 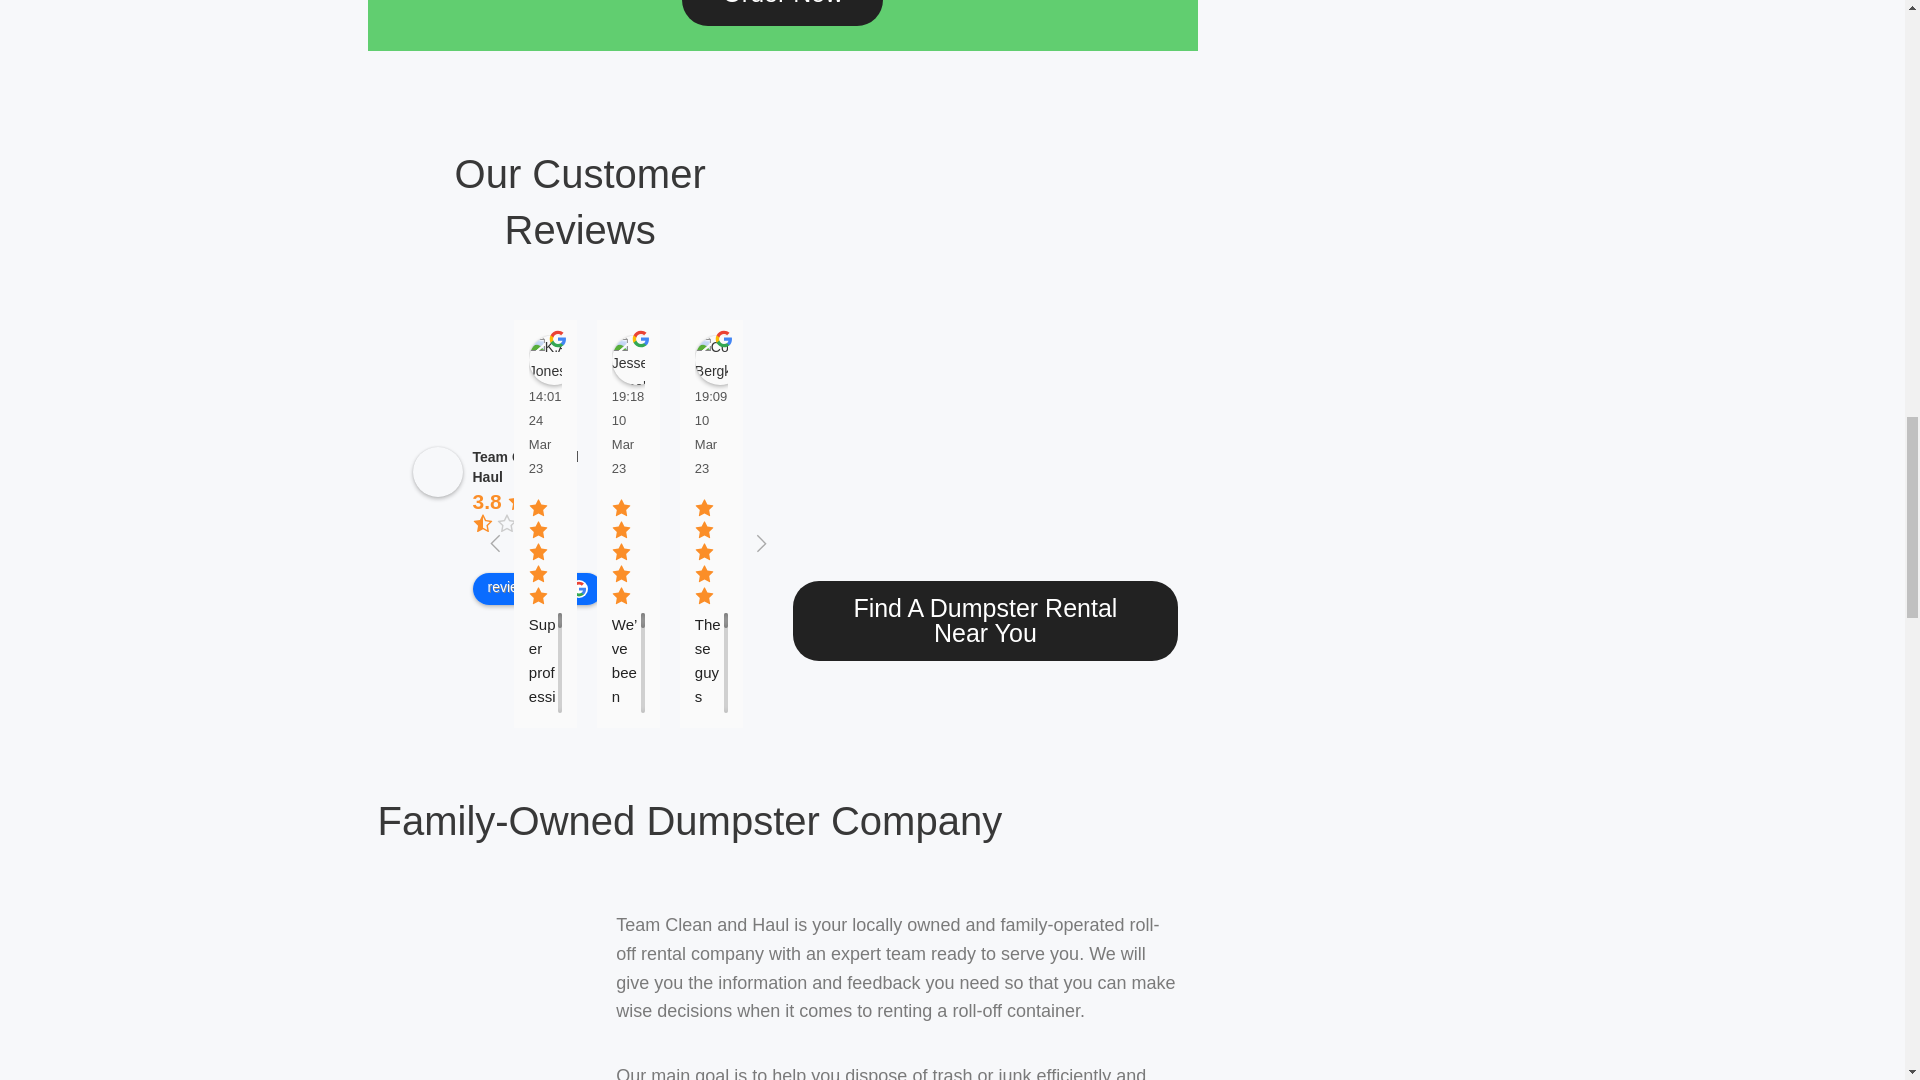 What do you see at coordinates (554, 359) in the screenshot?
I see `K.A. Jones` at bounding box center [554, 359].